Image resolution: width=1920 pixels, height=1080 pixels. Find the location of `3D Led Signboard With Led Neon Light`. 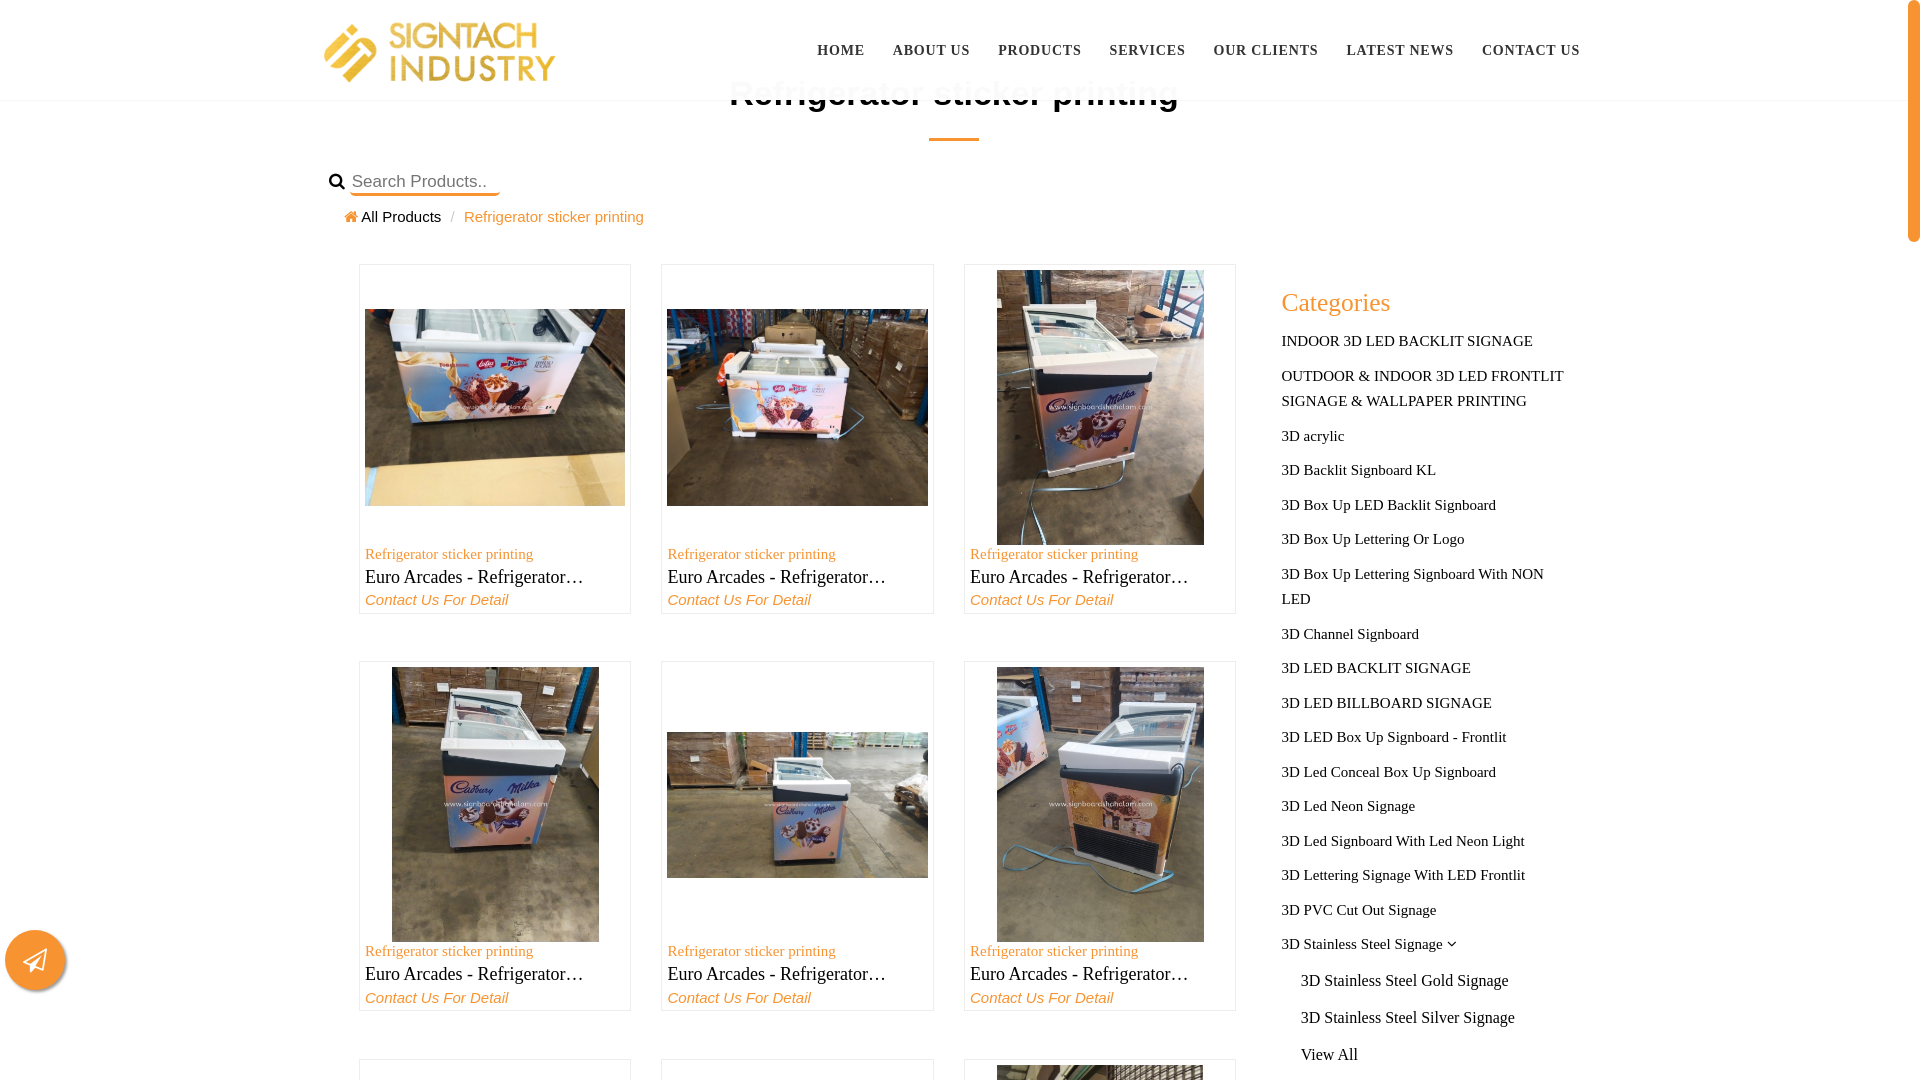

3D Led Signboard With Led Neon Light is located at coordinates (1424, 842).